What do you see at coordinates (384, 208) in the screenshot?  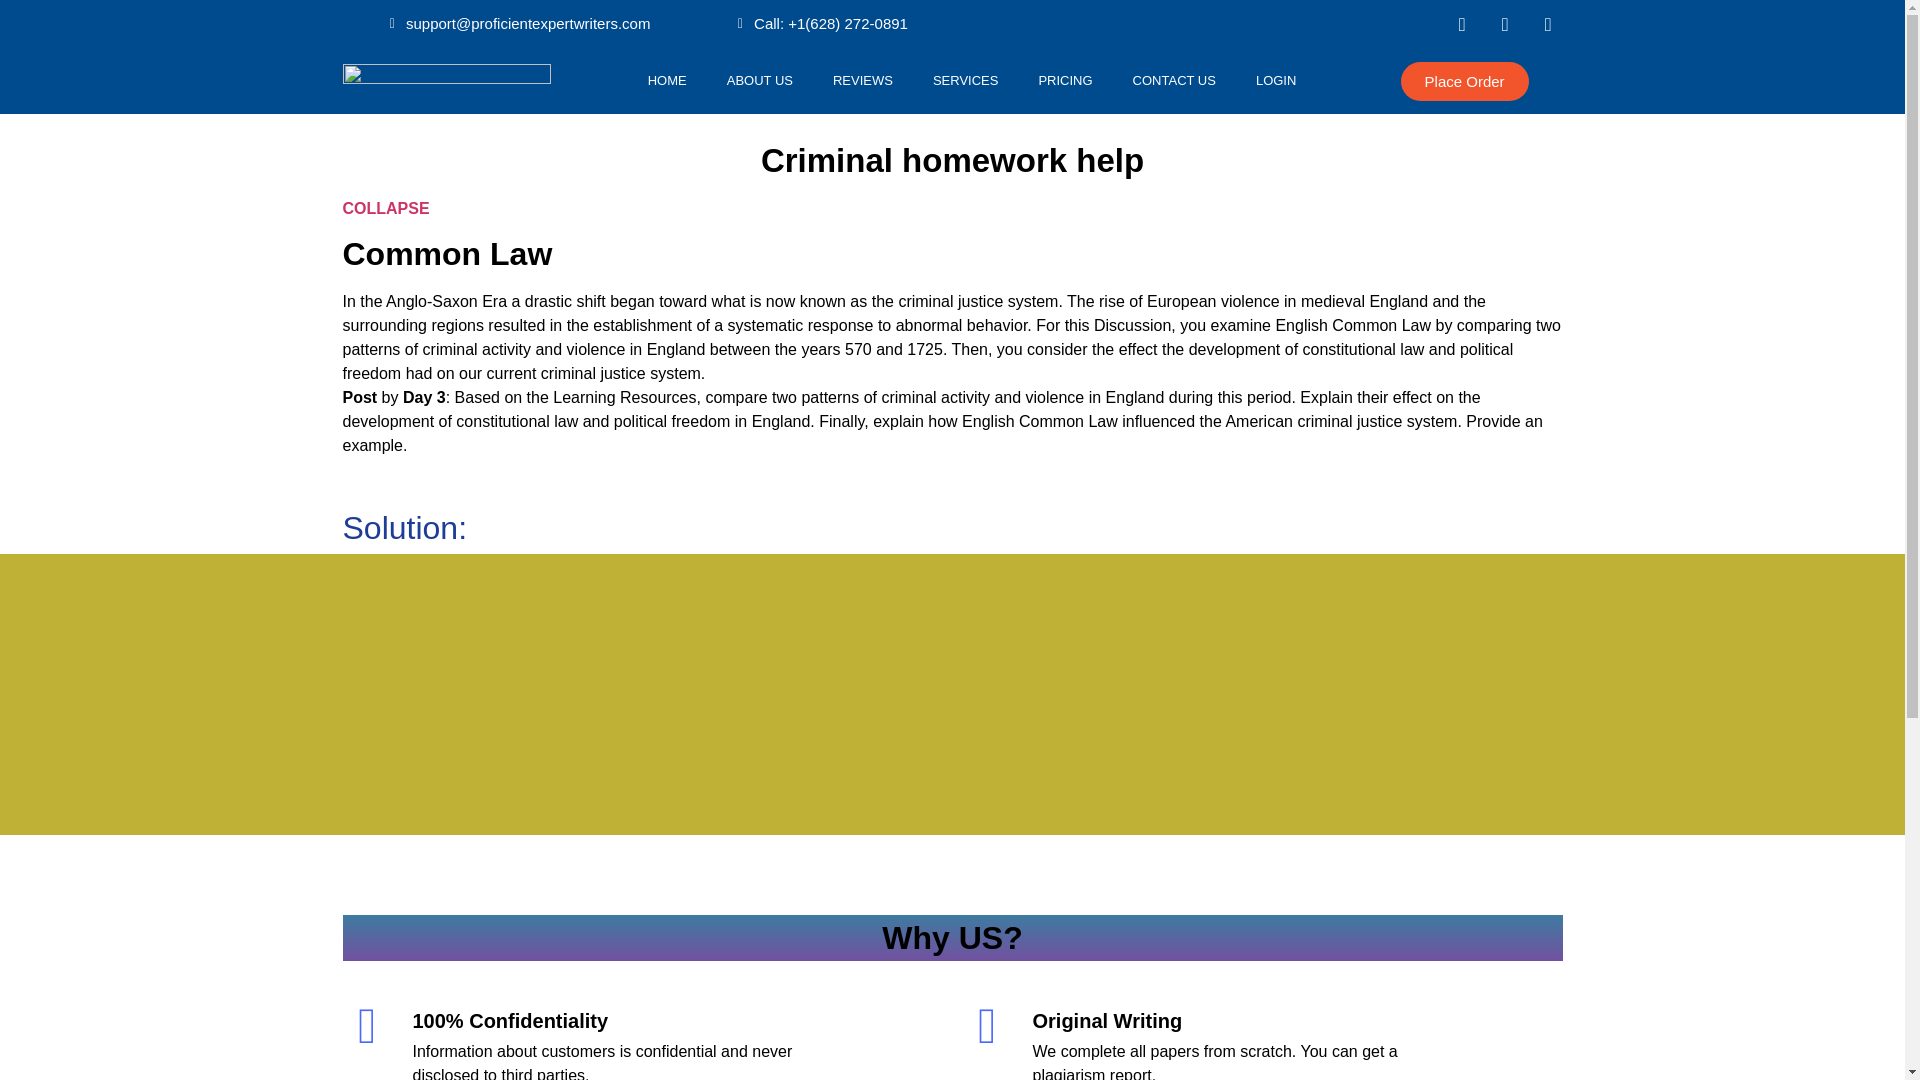 I see `COLLAPSE` at bounding box center [384, 208].